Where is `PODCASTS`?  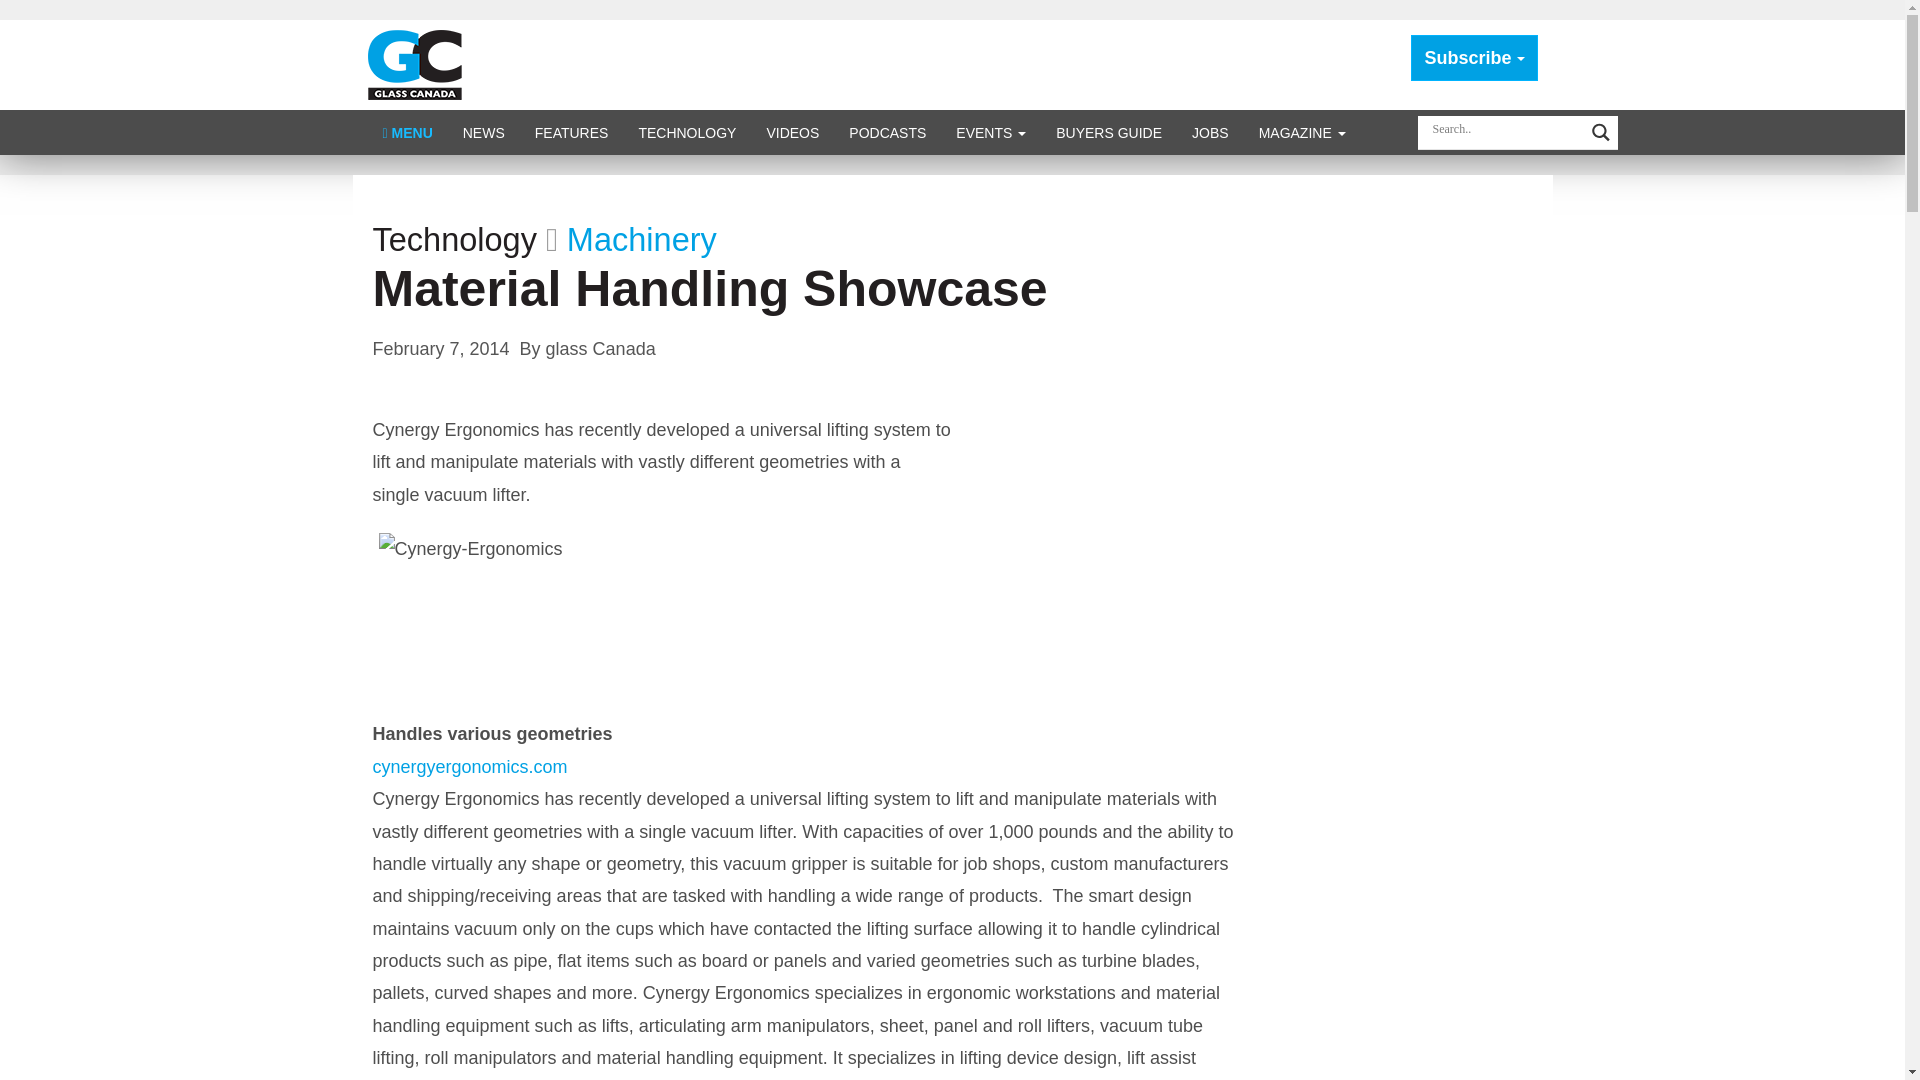 PODCASTS is located at coordinates (886, 132).